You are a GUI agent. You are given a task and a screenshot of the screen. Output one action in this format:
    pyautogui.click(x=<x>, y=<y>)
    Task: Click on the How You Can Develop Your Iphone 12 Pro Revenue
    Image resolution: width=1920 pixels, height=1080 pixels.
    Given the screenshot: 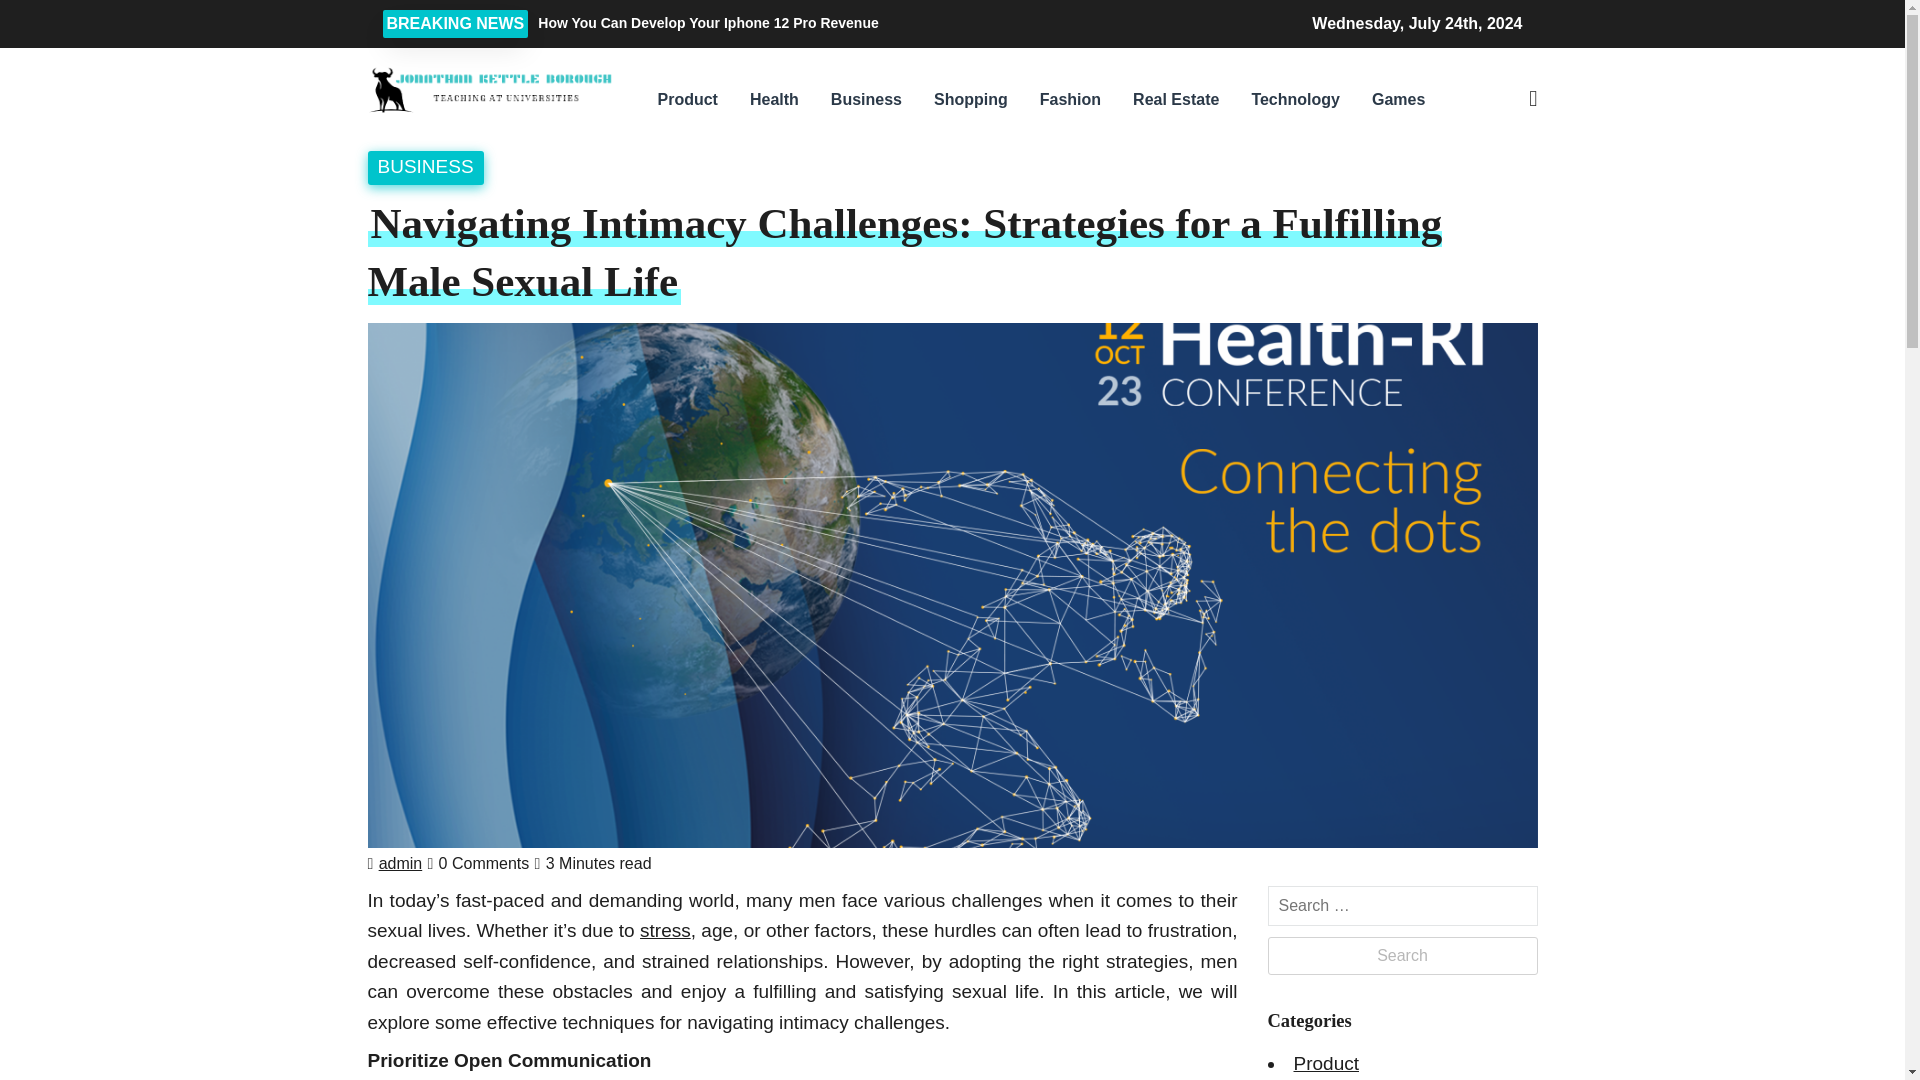 What is the action you would take?
    pyautogui.click(x=840, y=22)
    